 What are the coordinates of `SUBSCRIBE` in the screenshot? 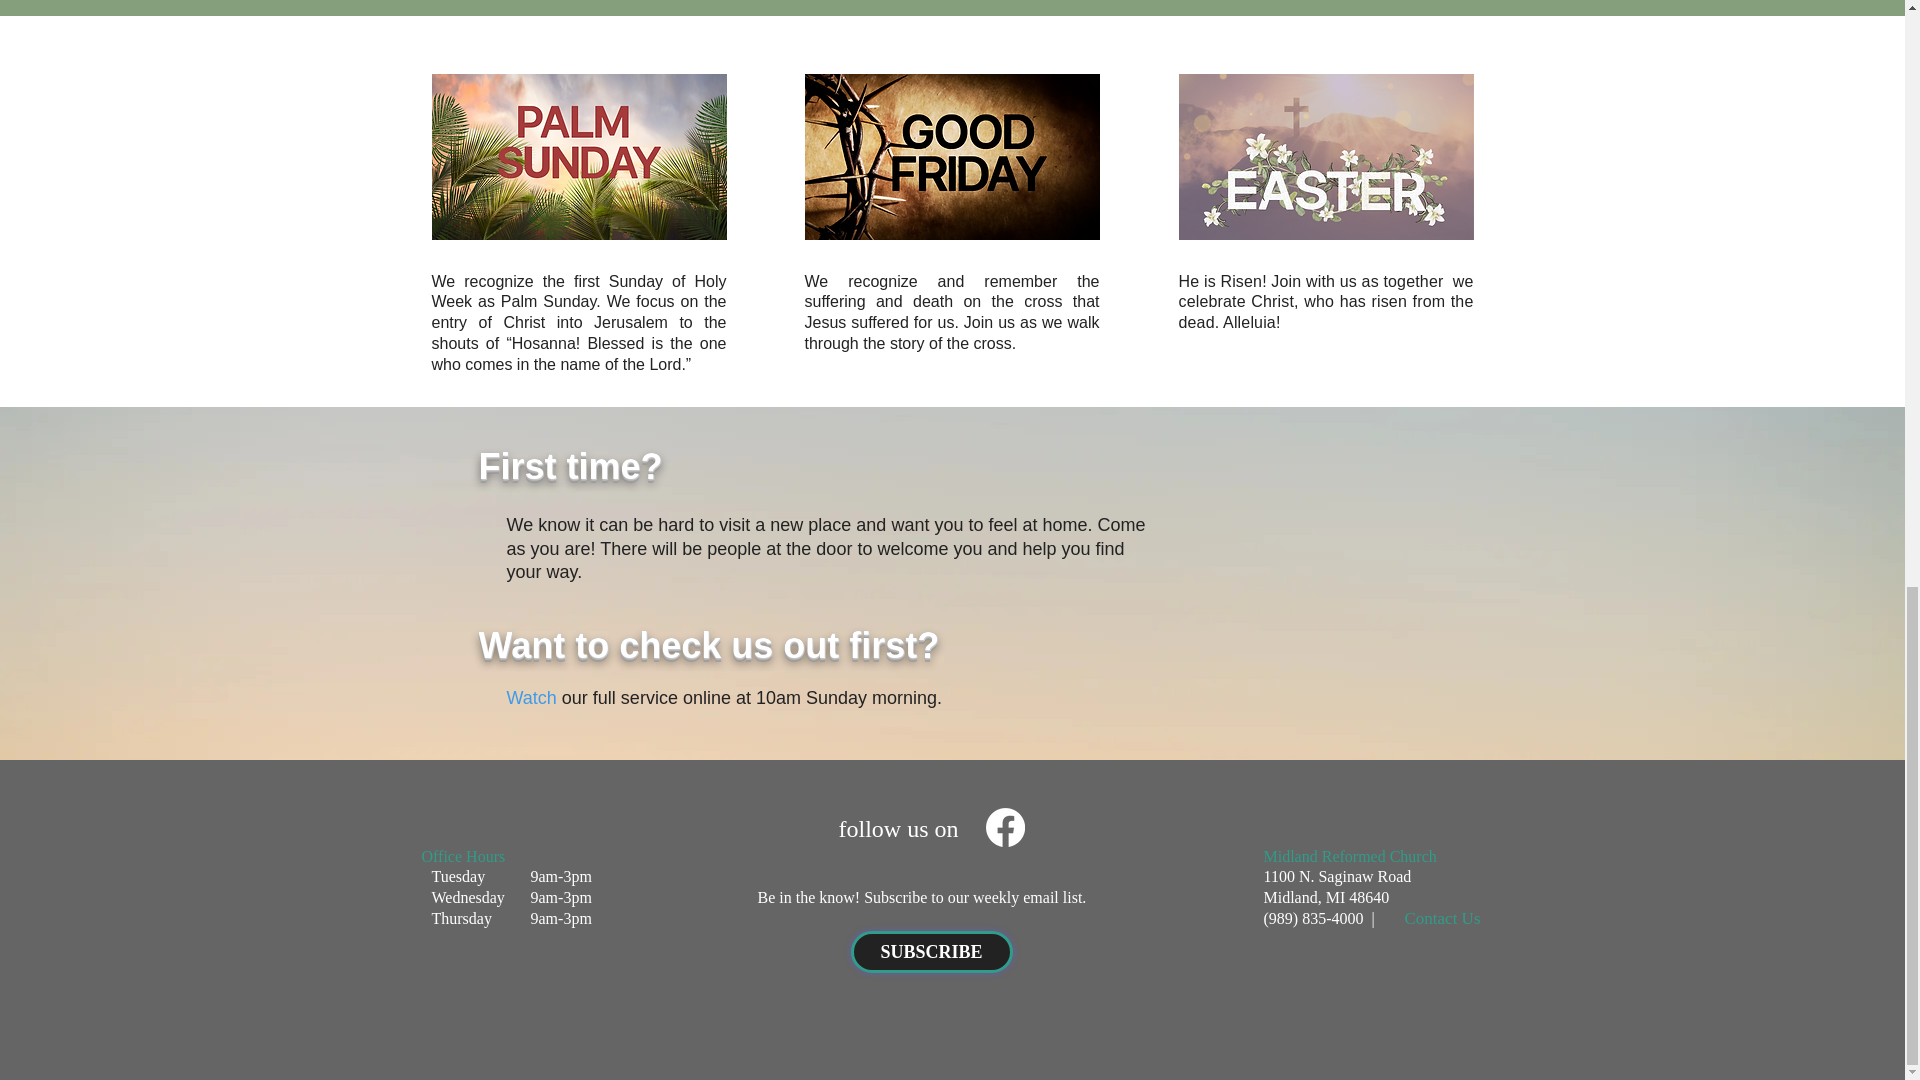 It's located at (930, 952).